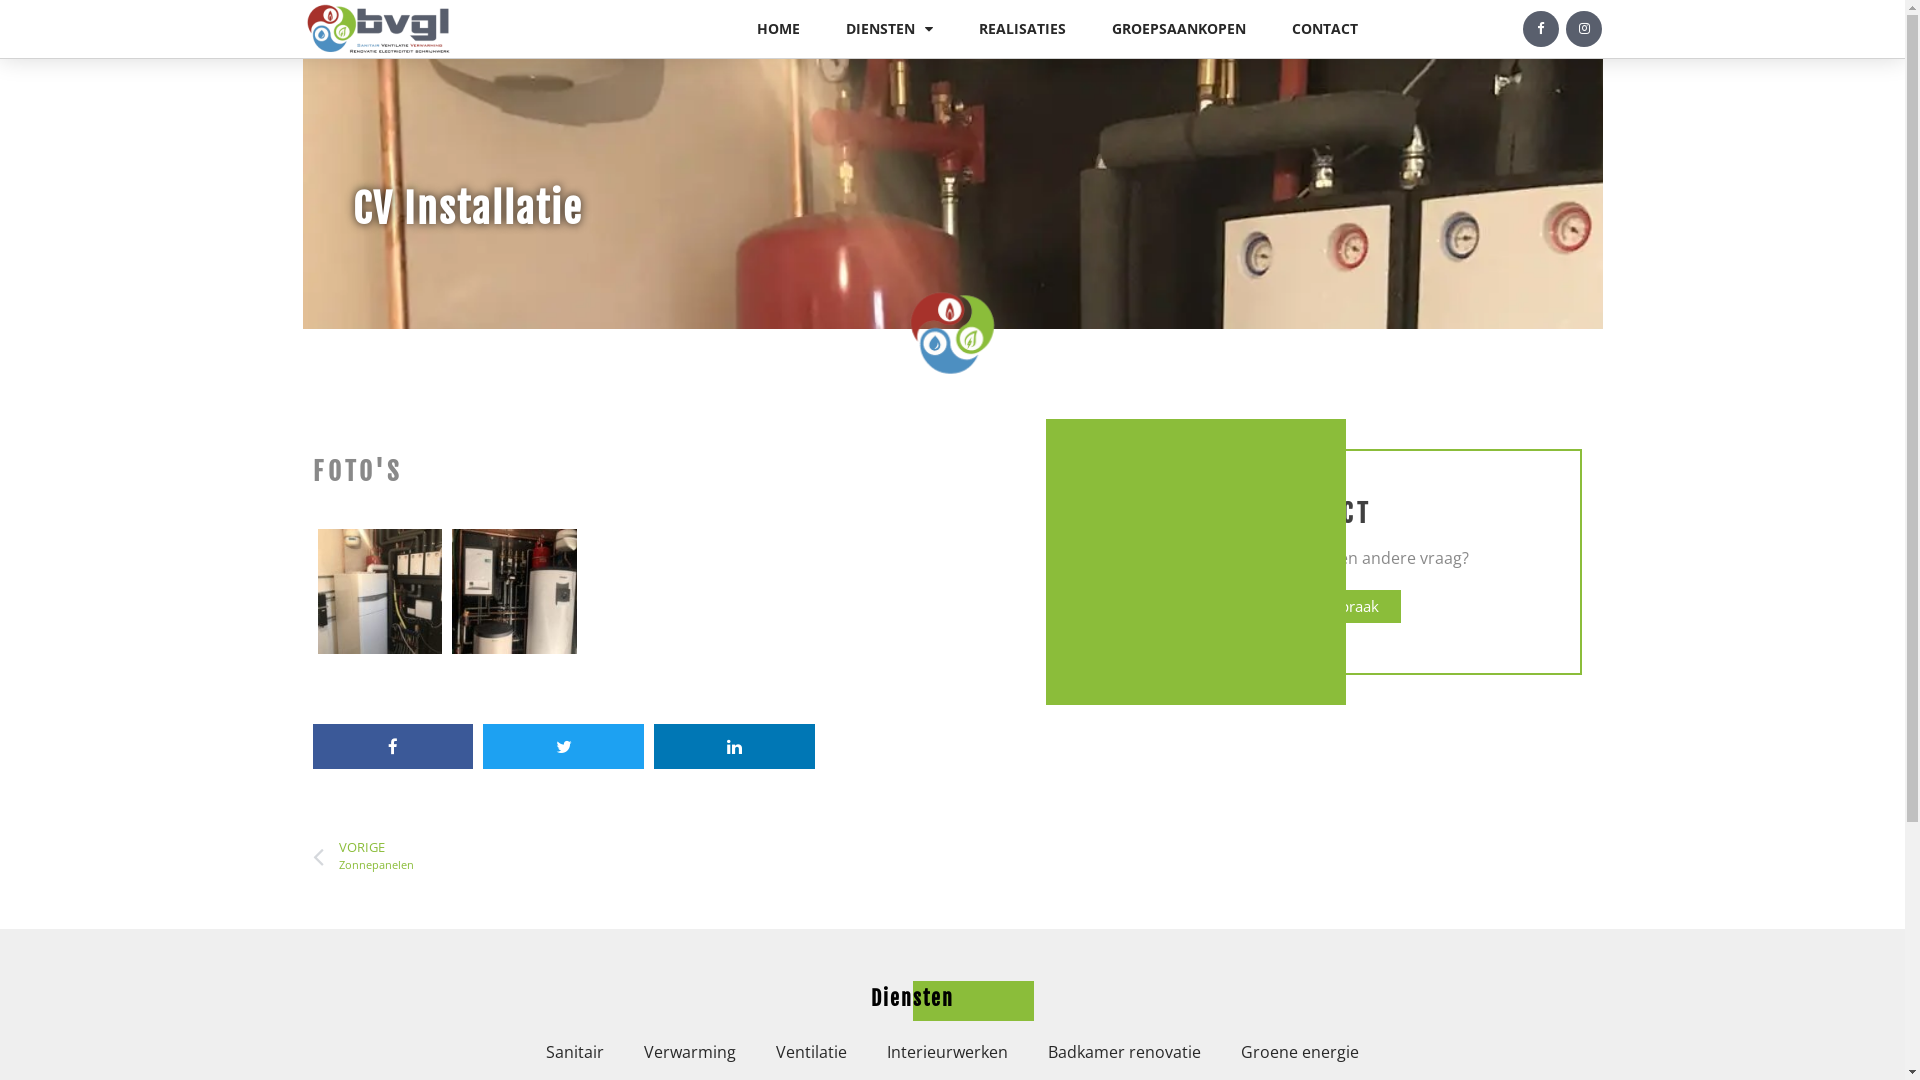 Image resolution: width=1920 pixels, height=1080 pixels. What do you see at coordinates (890, 29) in the screenshot?
I see `DIENSTEN` at bounding box center [890, 29].